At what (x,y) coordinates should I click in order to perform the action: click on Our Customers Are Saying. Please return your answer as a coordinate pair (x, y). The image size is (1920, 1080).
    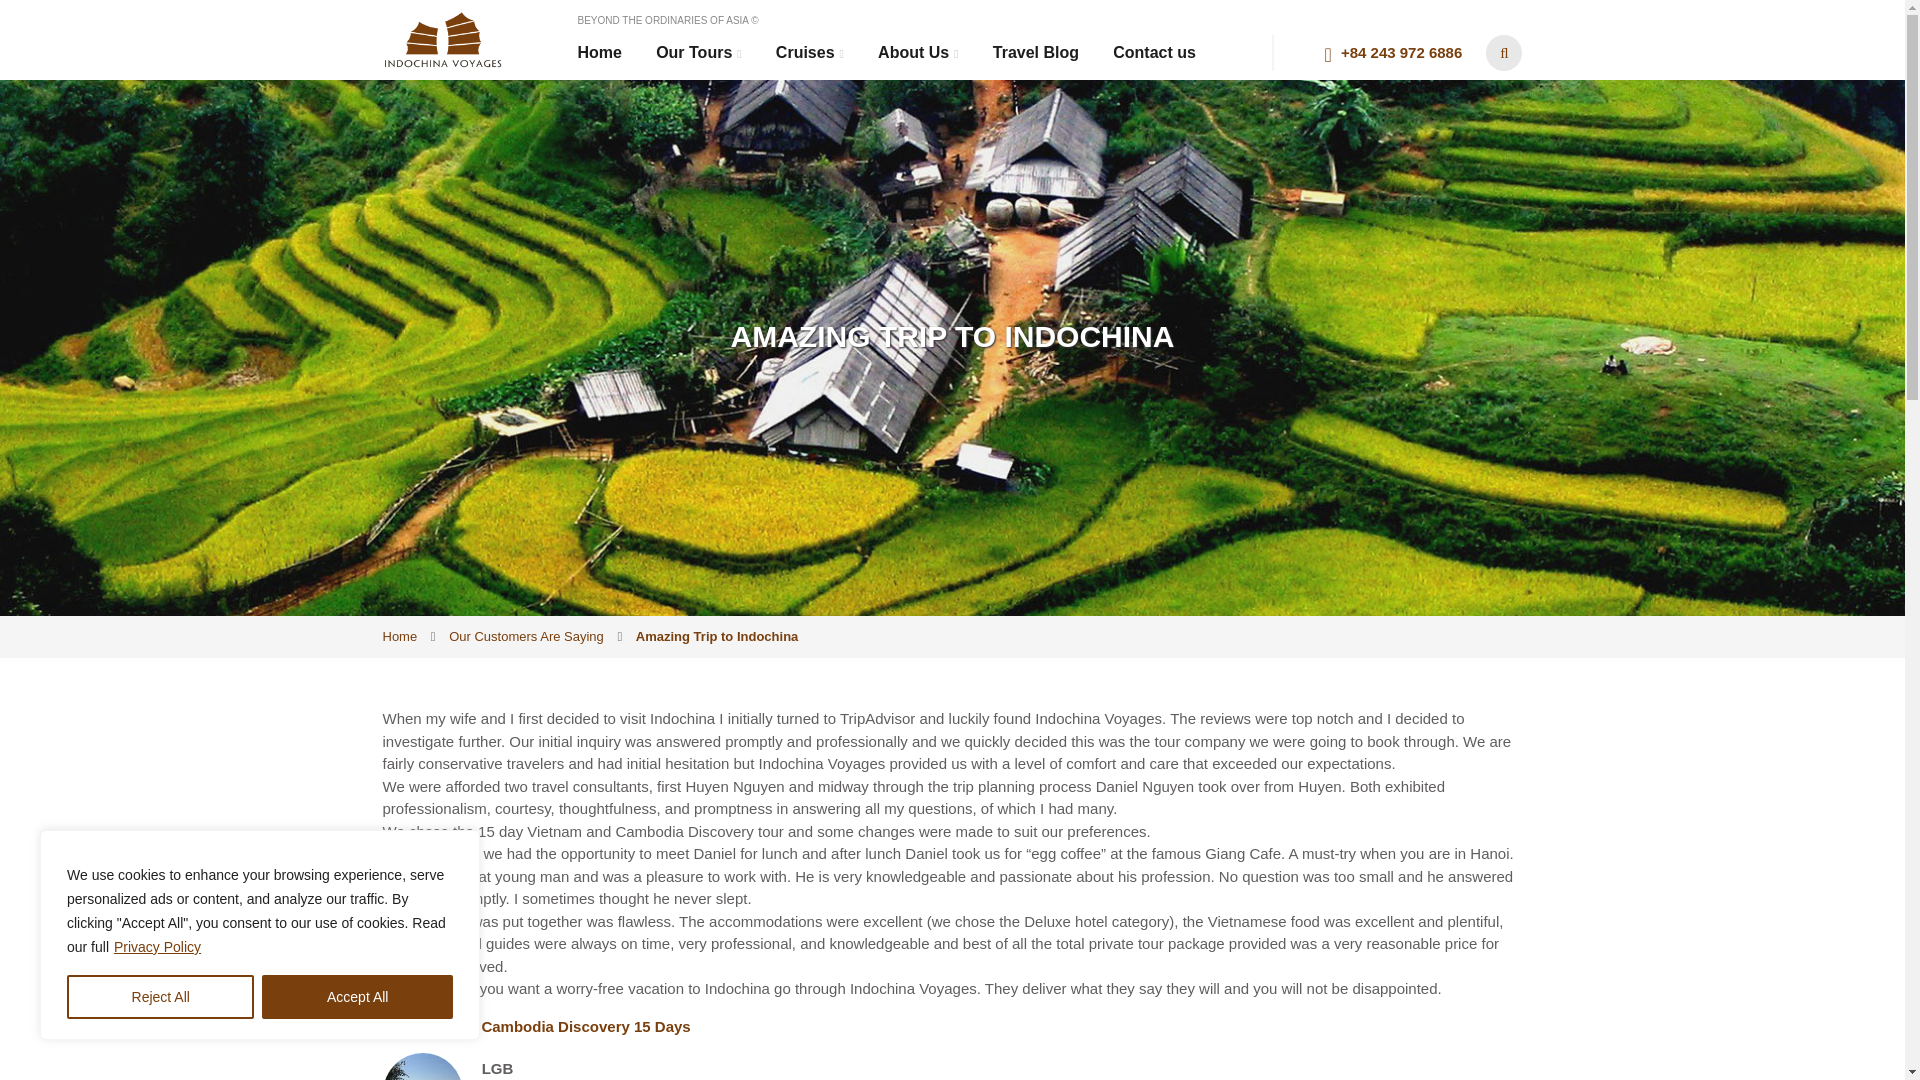
    Looking at the image, I should click on (526, 636).